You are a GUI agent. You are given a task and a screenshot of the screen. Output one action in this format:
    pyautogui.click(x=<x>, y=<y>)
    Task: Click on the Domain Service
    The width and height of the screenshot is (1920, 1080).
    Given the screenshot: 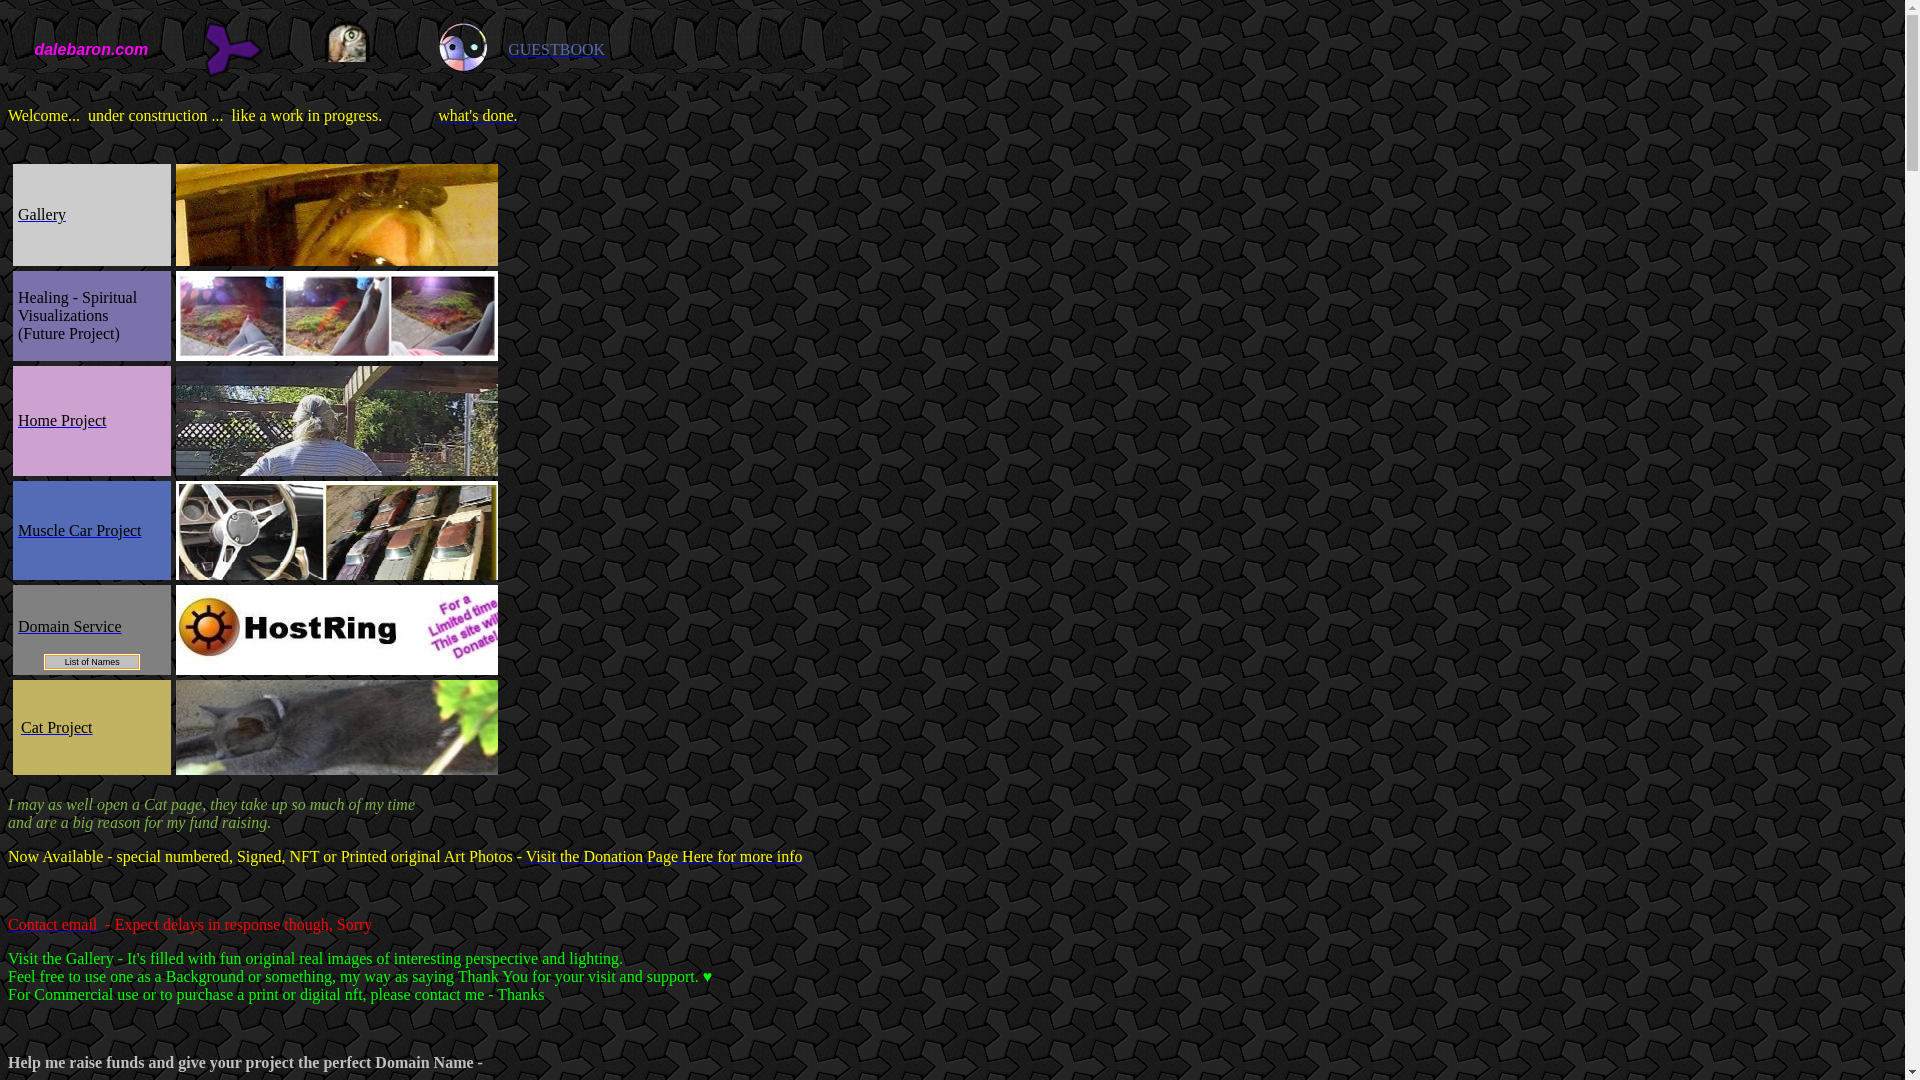 What is the action you would take?
    pyautogui.click(x=70, y=626)
    